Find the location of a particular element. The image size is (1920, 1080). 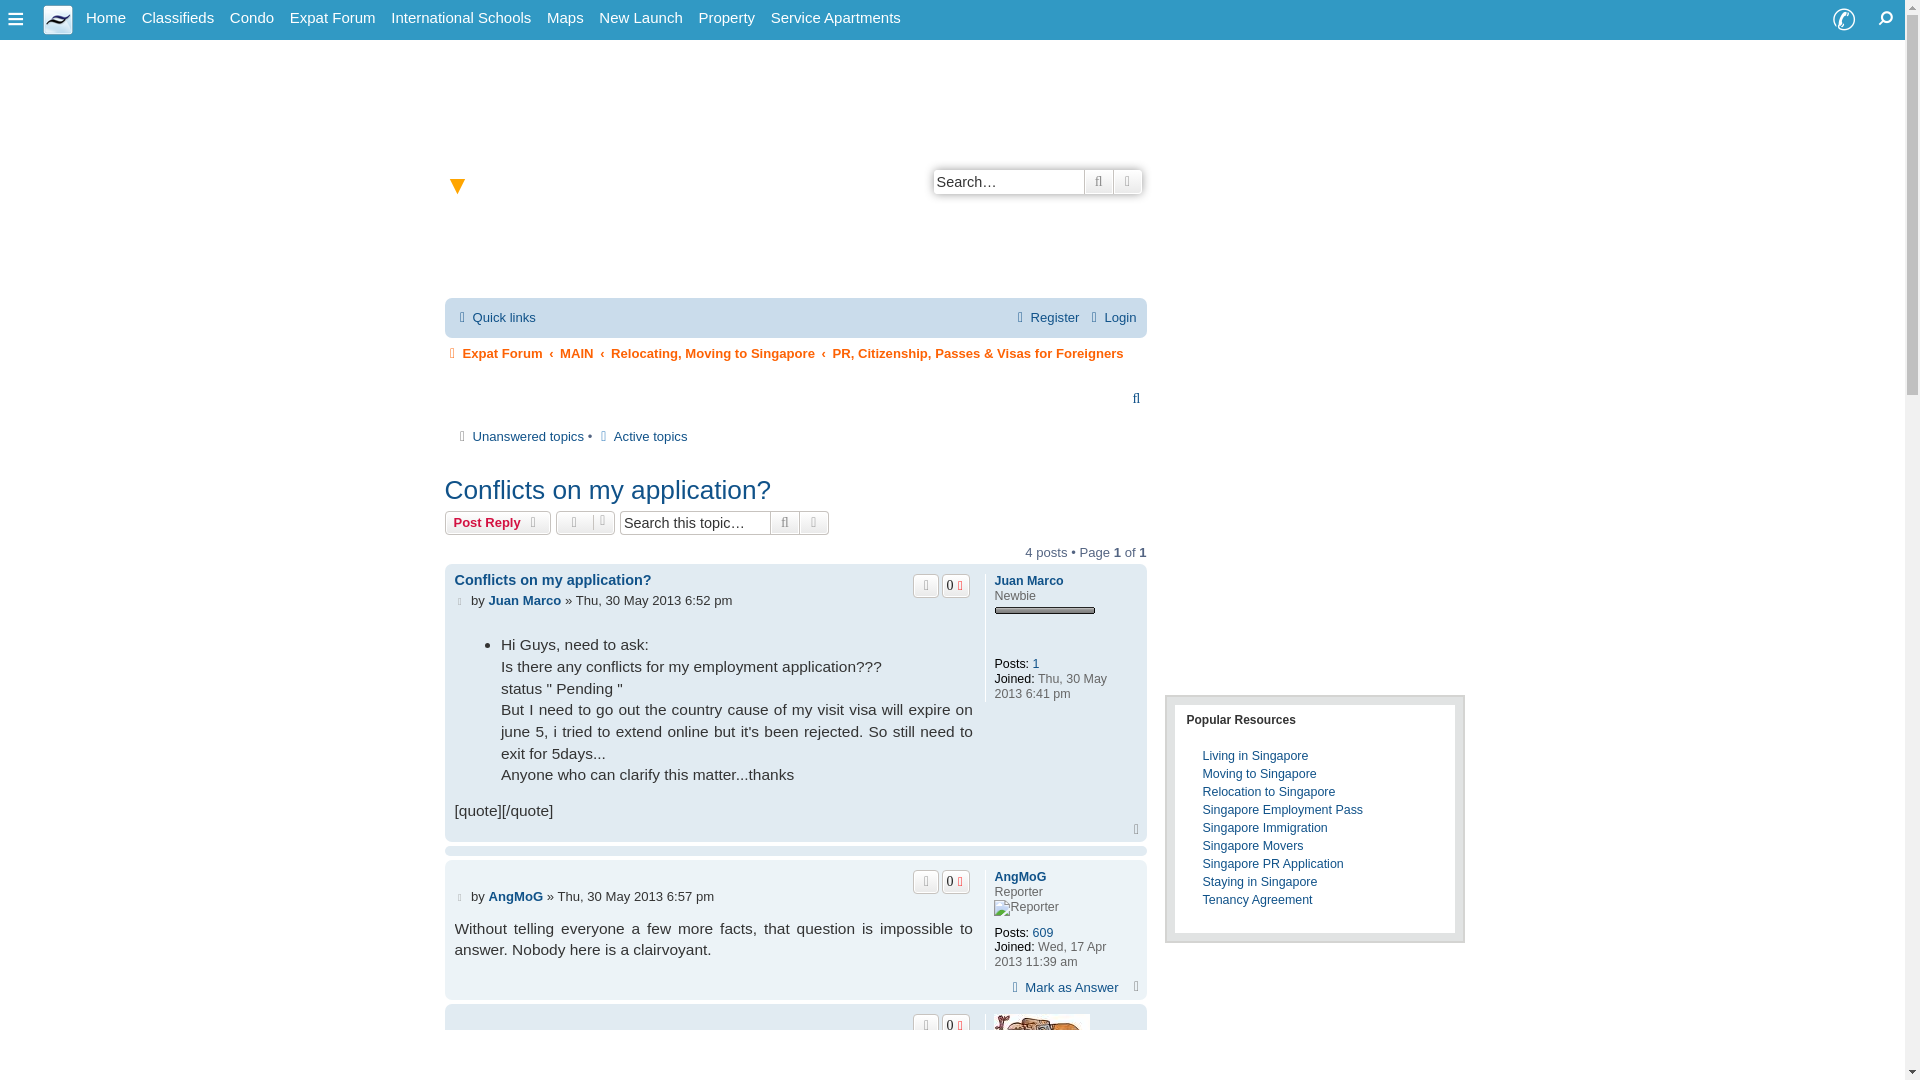

Classifieds is located at coordinates (178, 18).